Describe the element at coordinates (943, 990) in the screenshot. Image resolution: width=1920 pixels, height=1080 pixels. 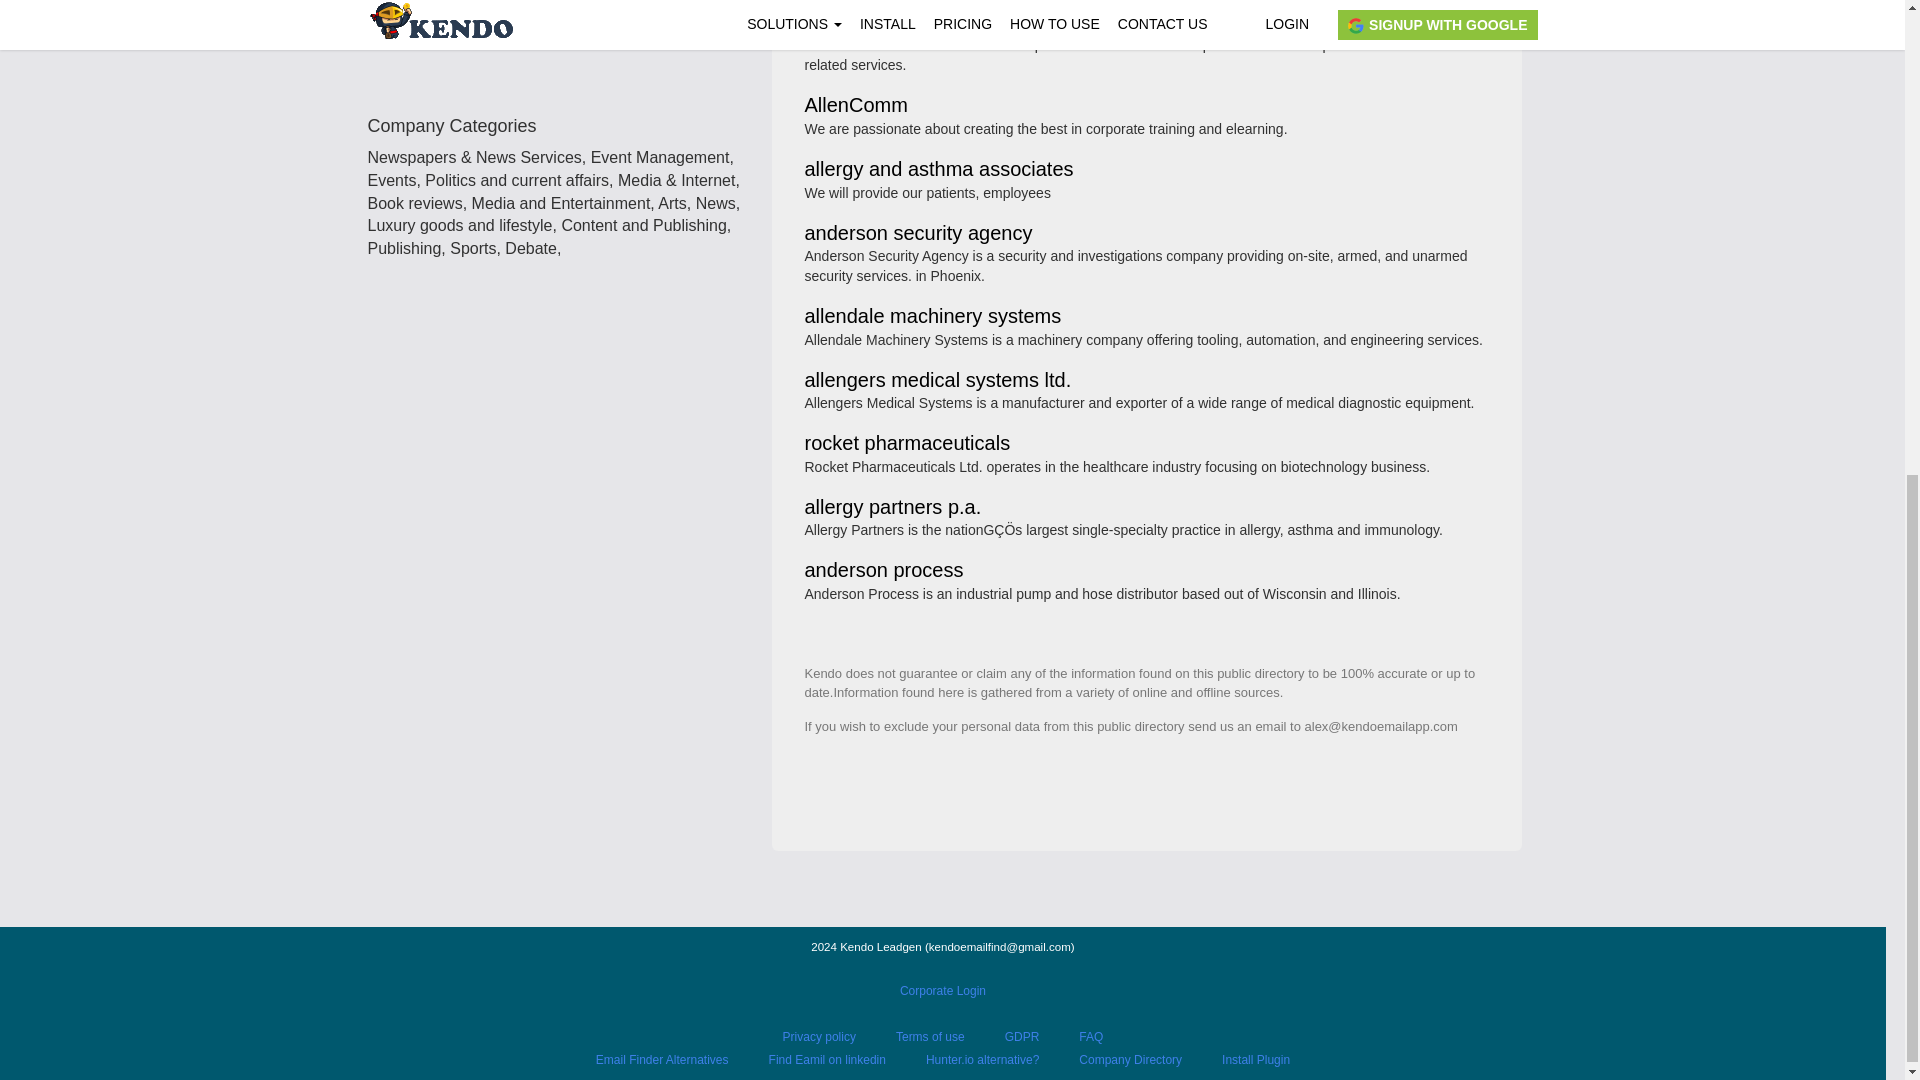
I see `Corporate Login` at that location.